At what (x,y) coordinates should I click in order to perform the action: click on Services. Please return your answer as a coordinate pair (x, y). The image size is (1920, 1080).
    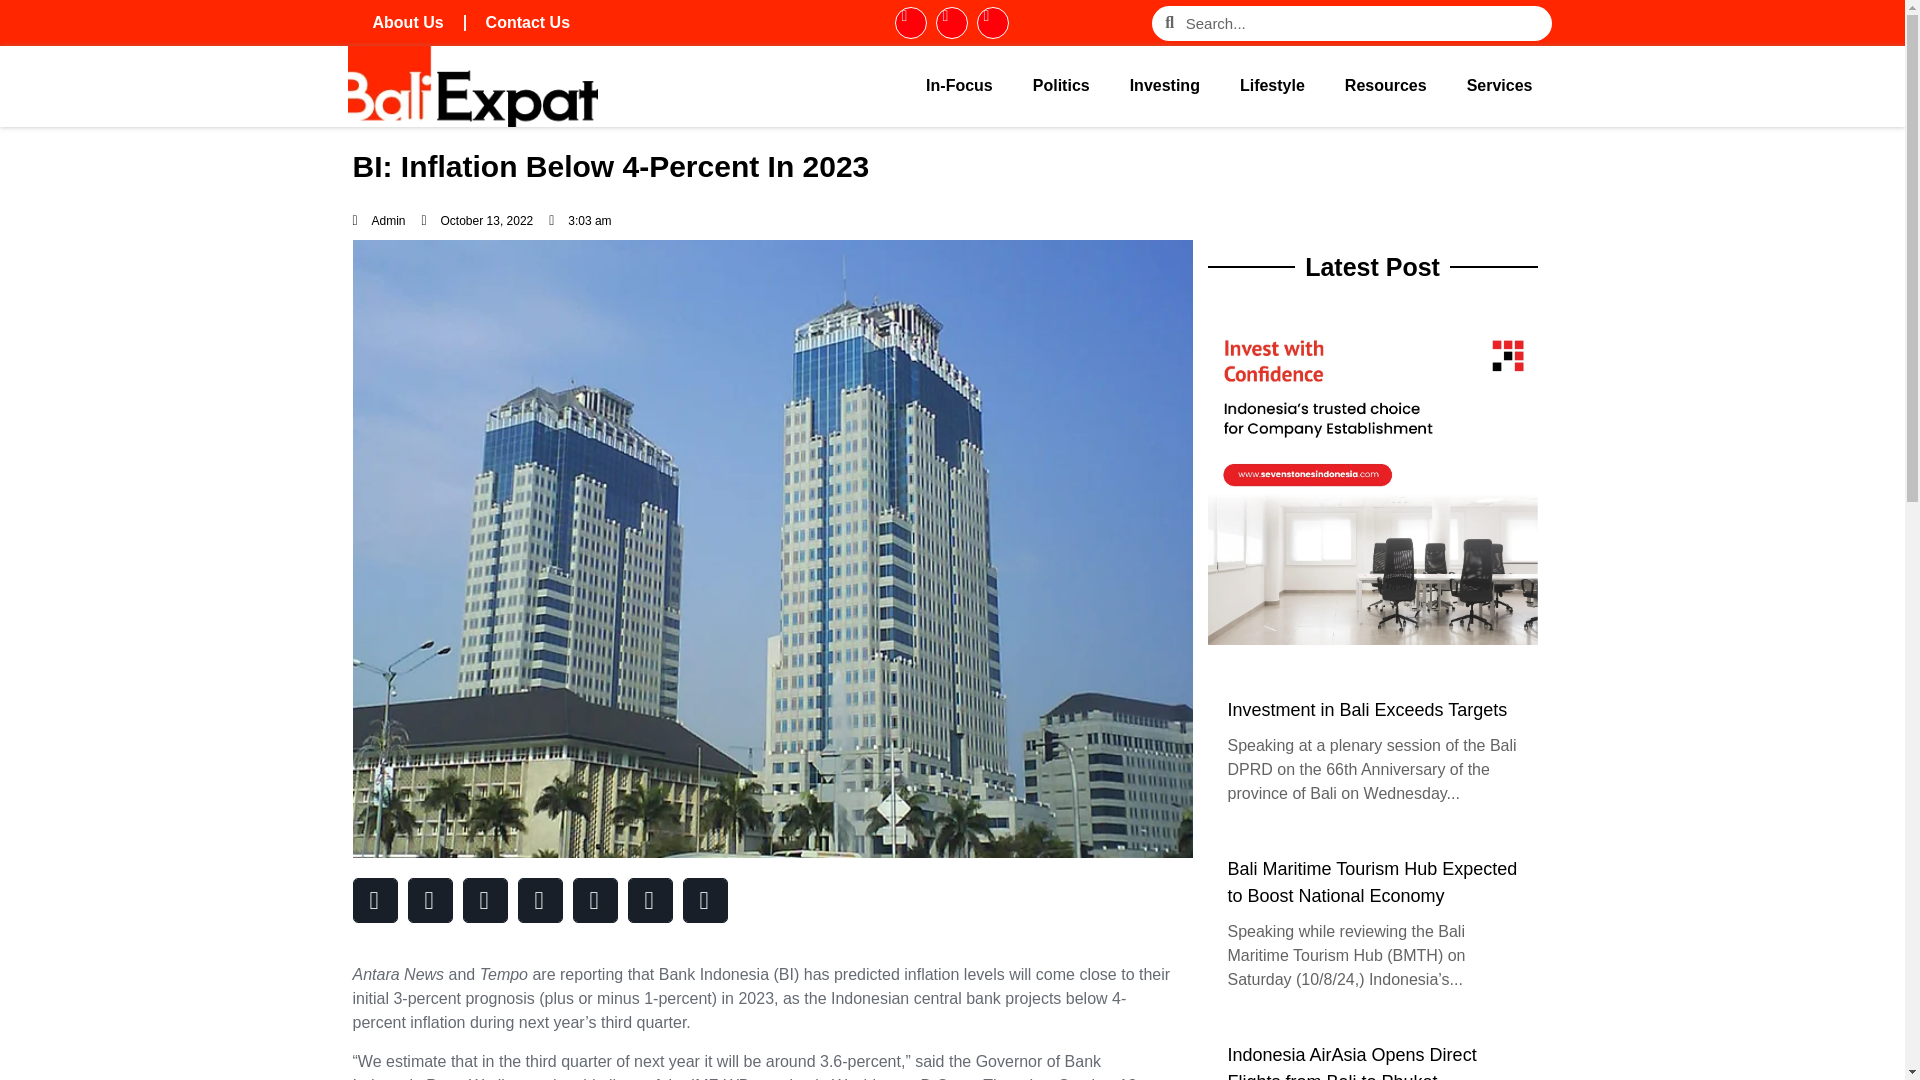
    Looking at the image, I should click on (1500, 86).